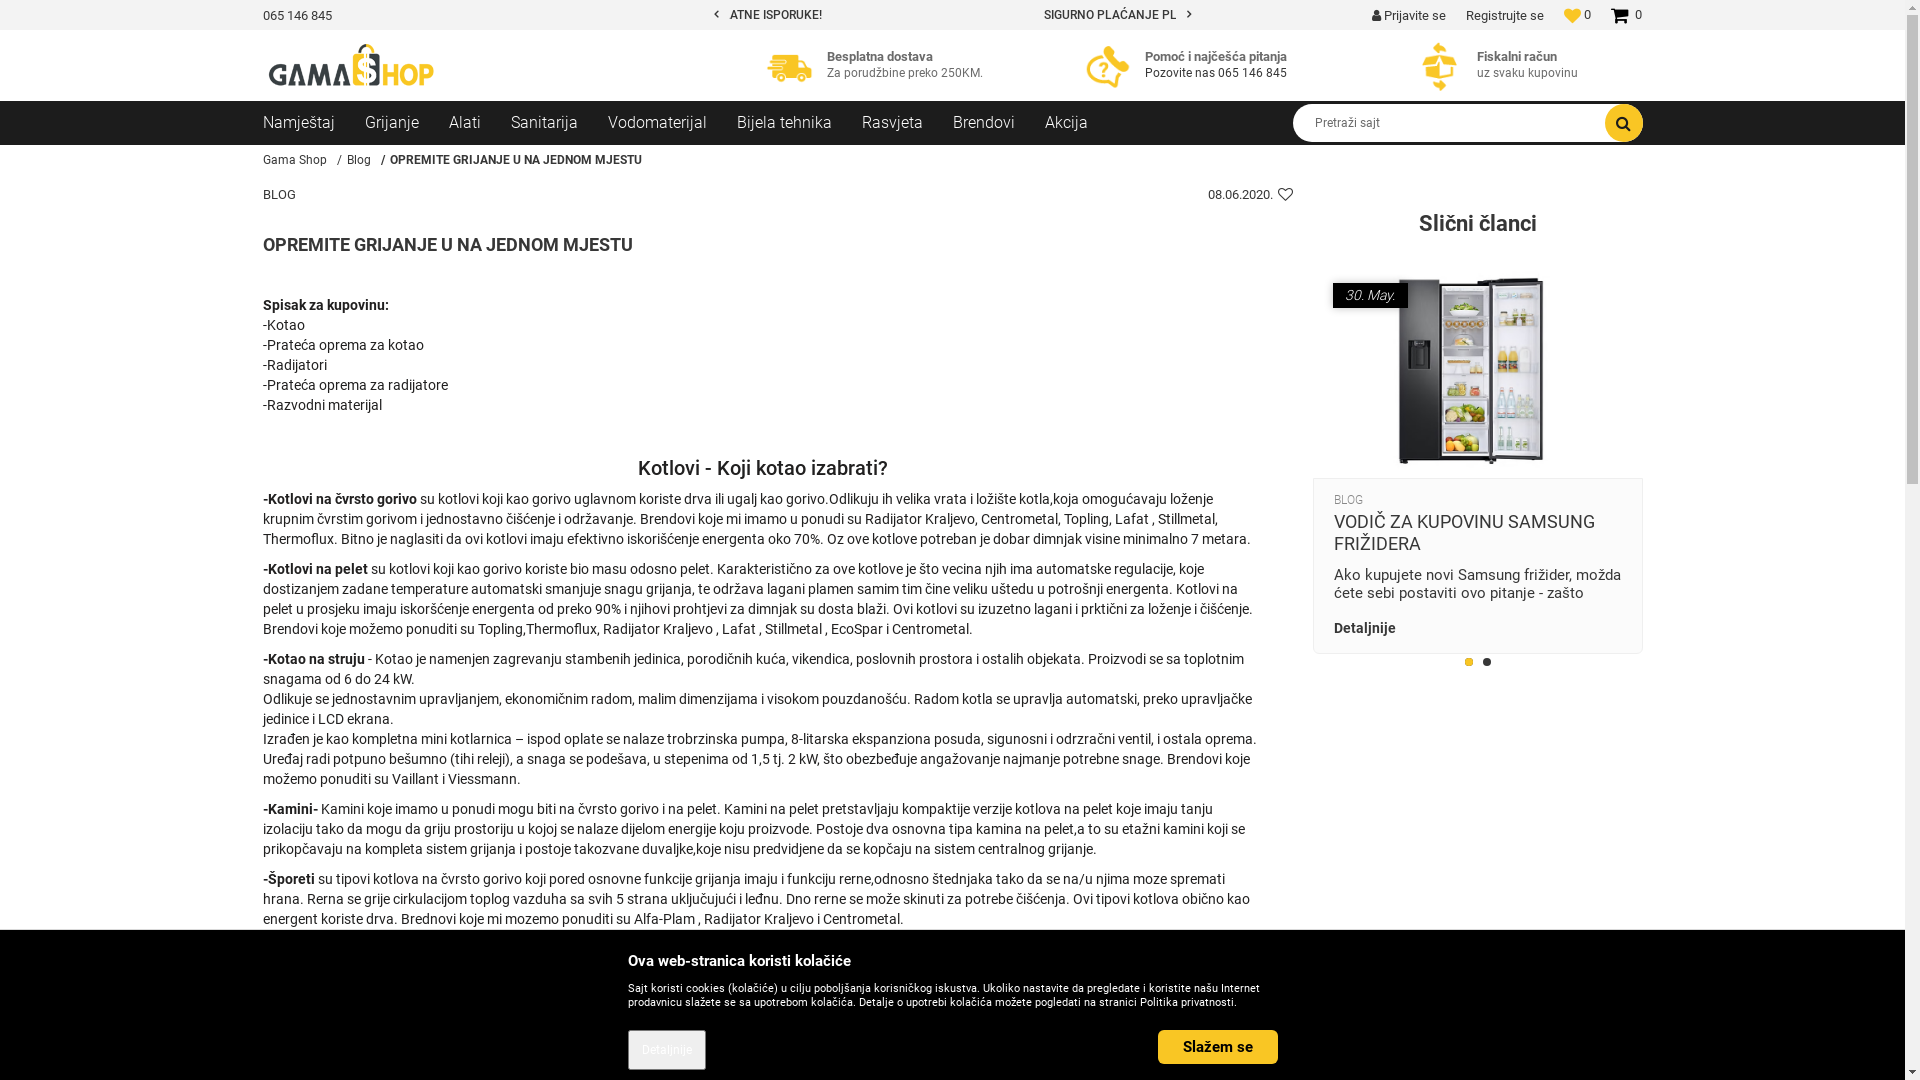 This screenshot has height=1080, width=1920. I want to click on Bijela tehnika, so click(798, 123).